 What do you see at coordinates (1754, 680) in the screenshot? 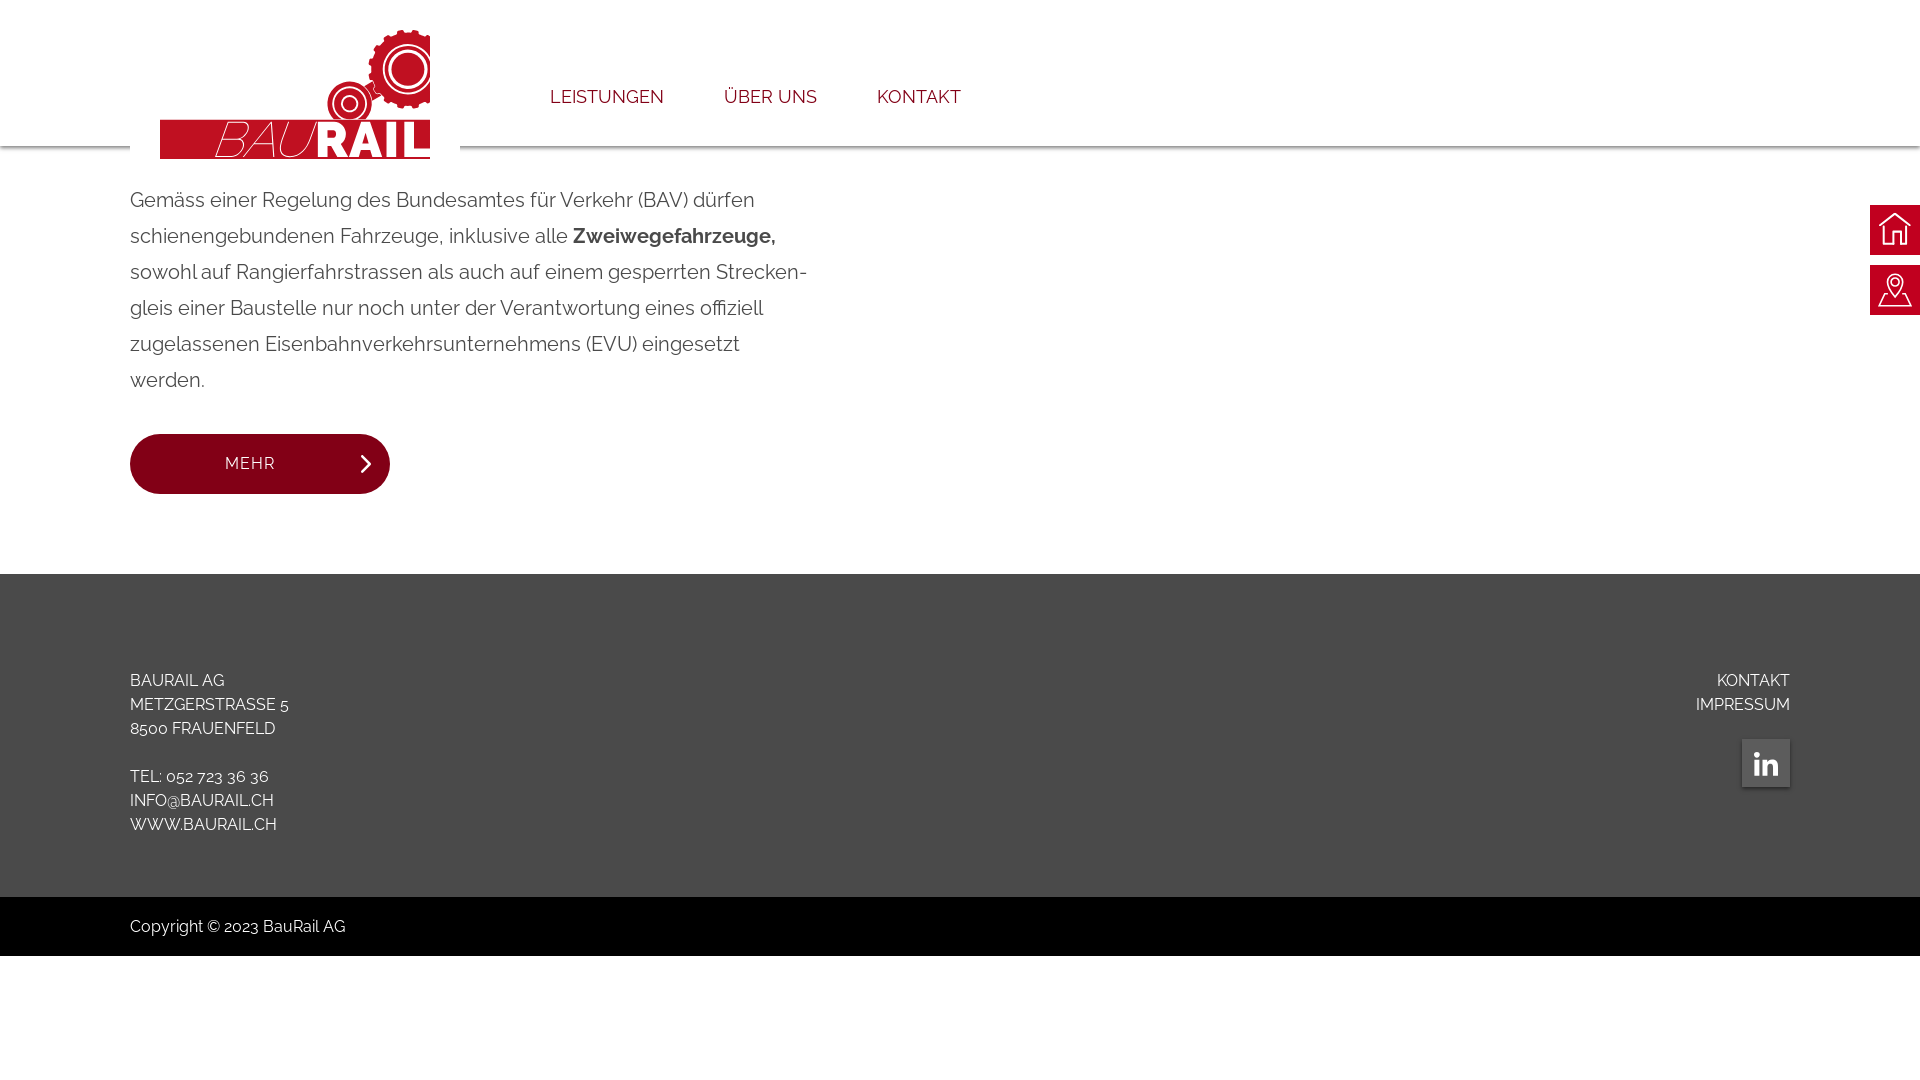
I see `KONTAKT` at bounding box center [1754, 680].